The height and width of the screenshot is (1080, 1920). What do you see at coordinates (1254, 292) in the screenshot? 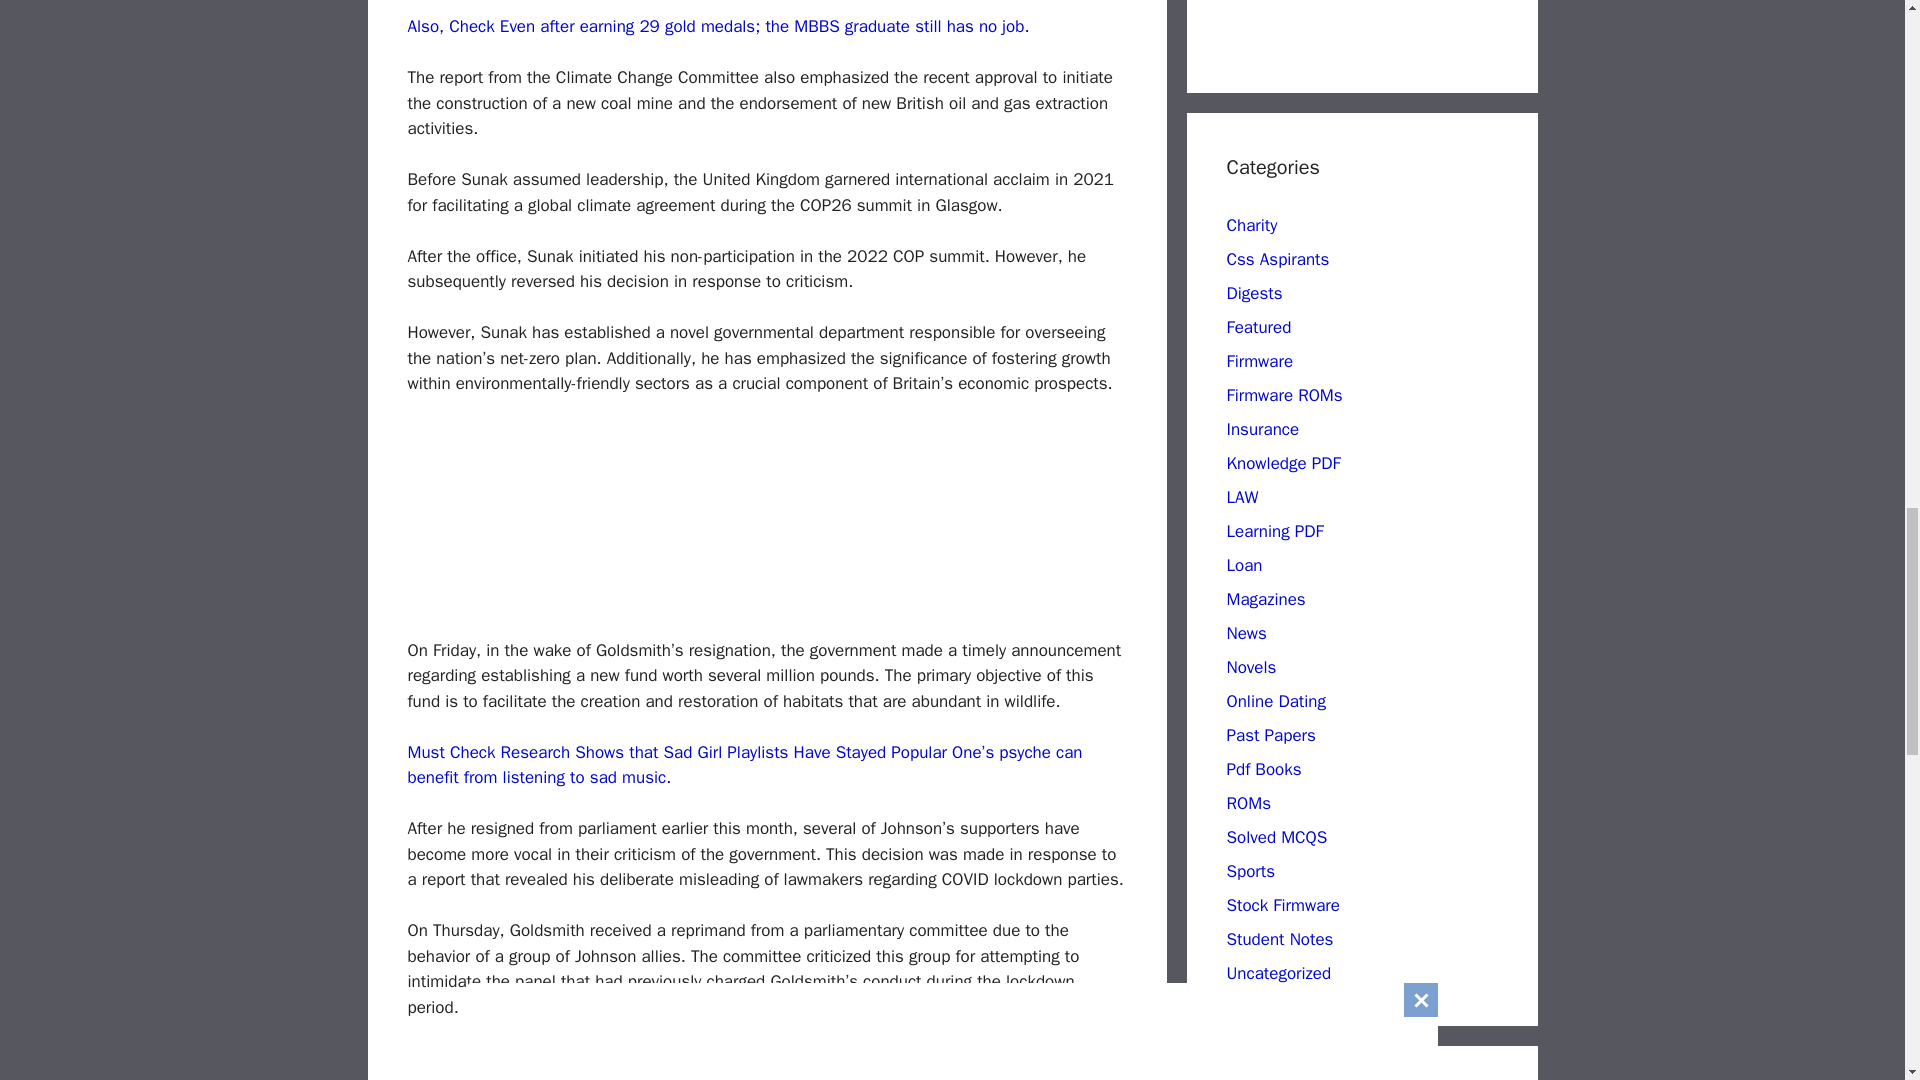
I see `Digests` at bounding box center [1254, 292].